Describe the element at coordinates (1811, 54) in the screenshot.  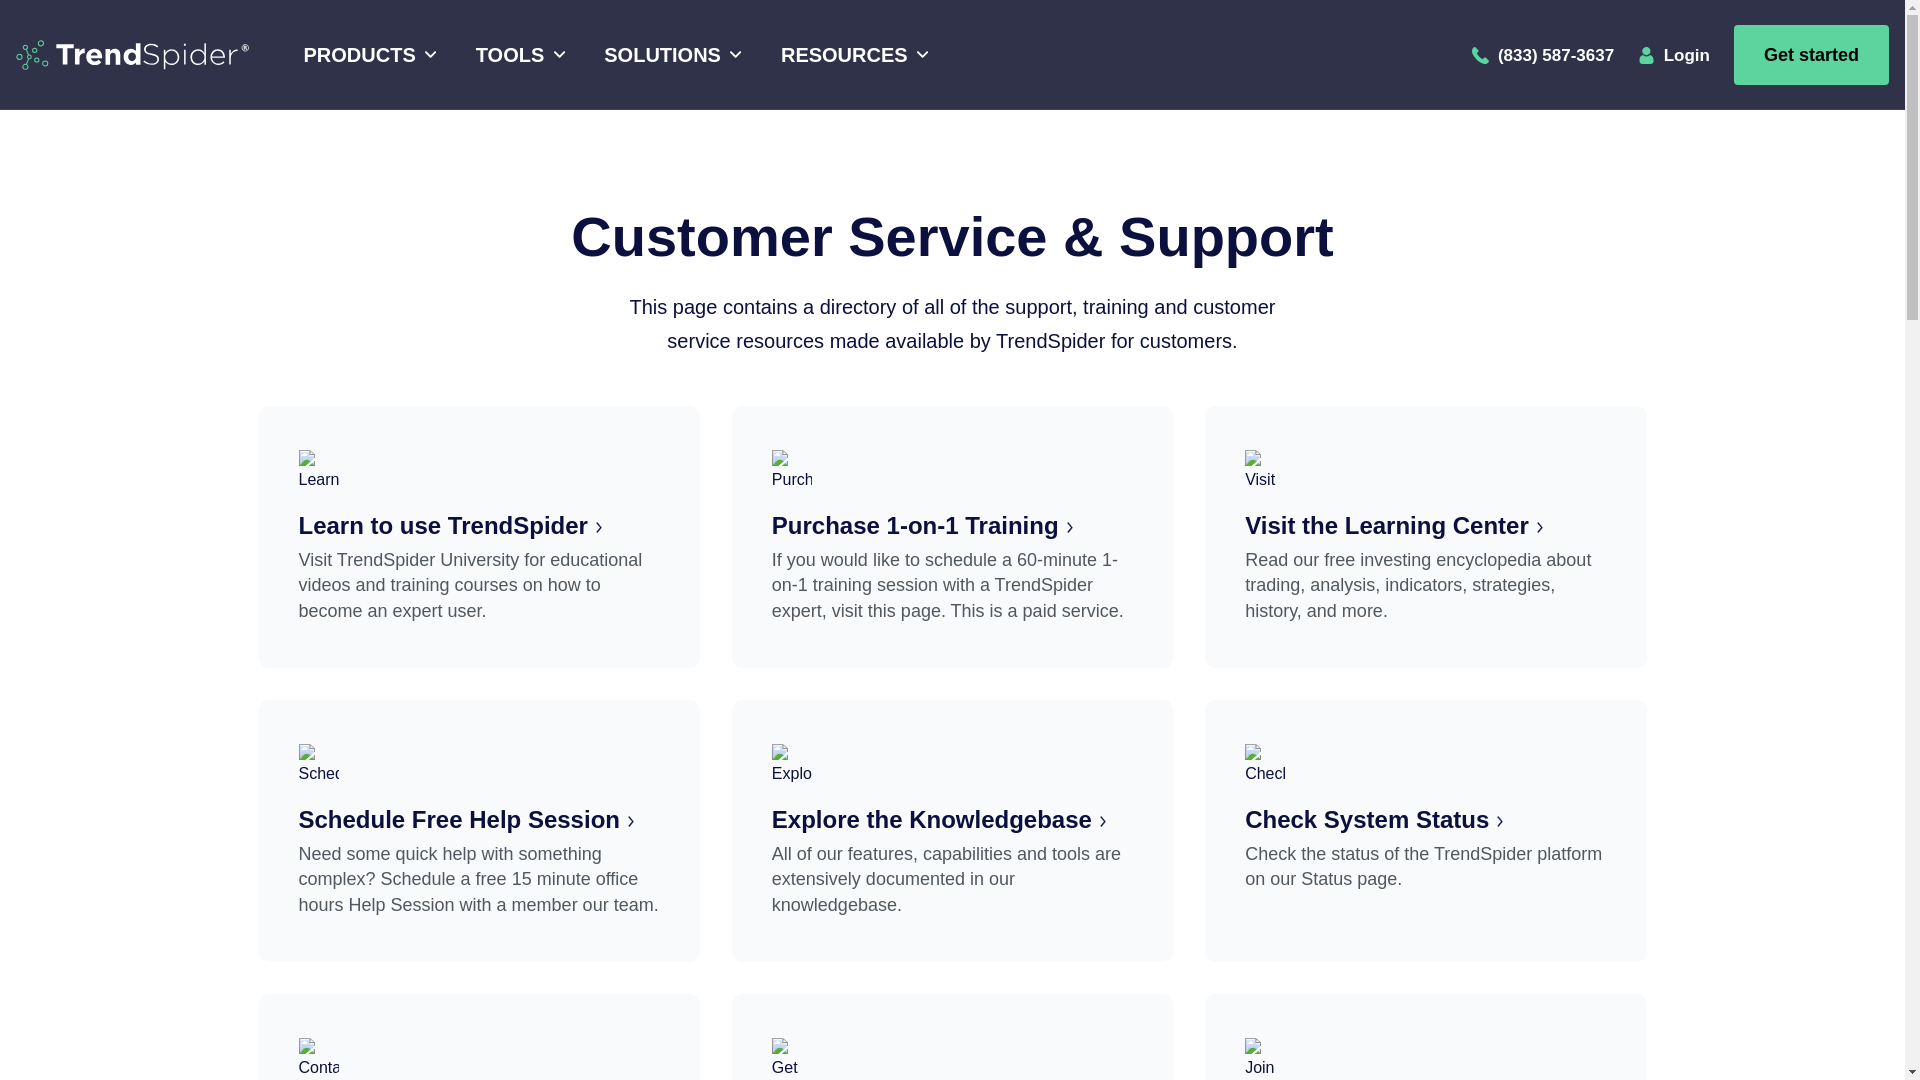
I see `Get started` at that location.